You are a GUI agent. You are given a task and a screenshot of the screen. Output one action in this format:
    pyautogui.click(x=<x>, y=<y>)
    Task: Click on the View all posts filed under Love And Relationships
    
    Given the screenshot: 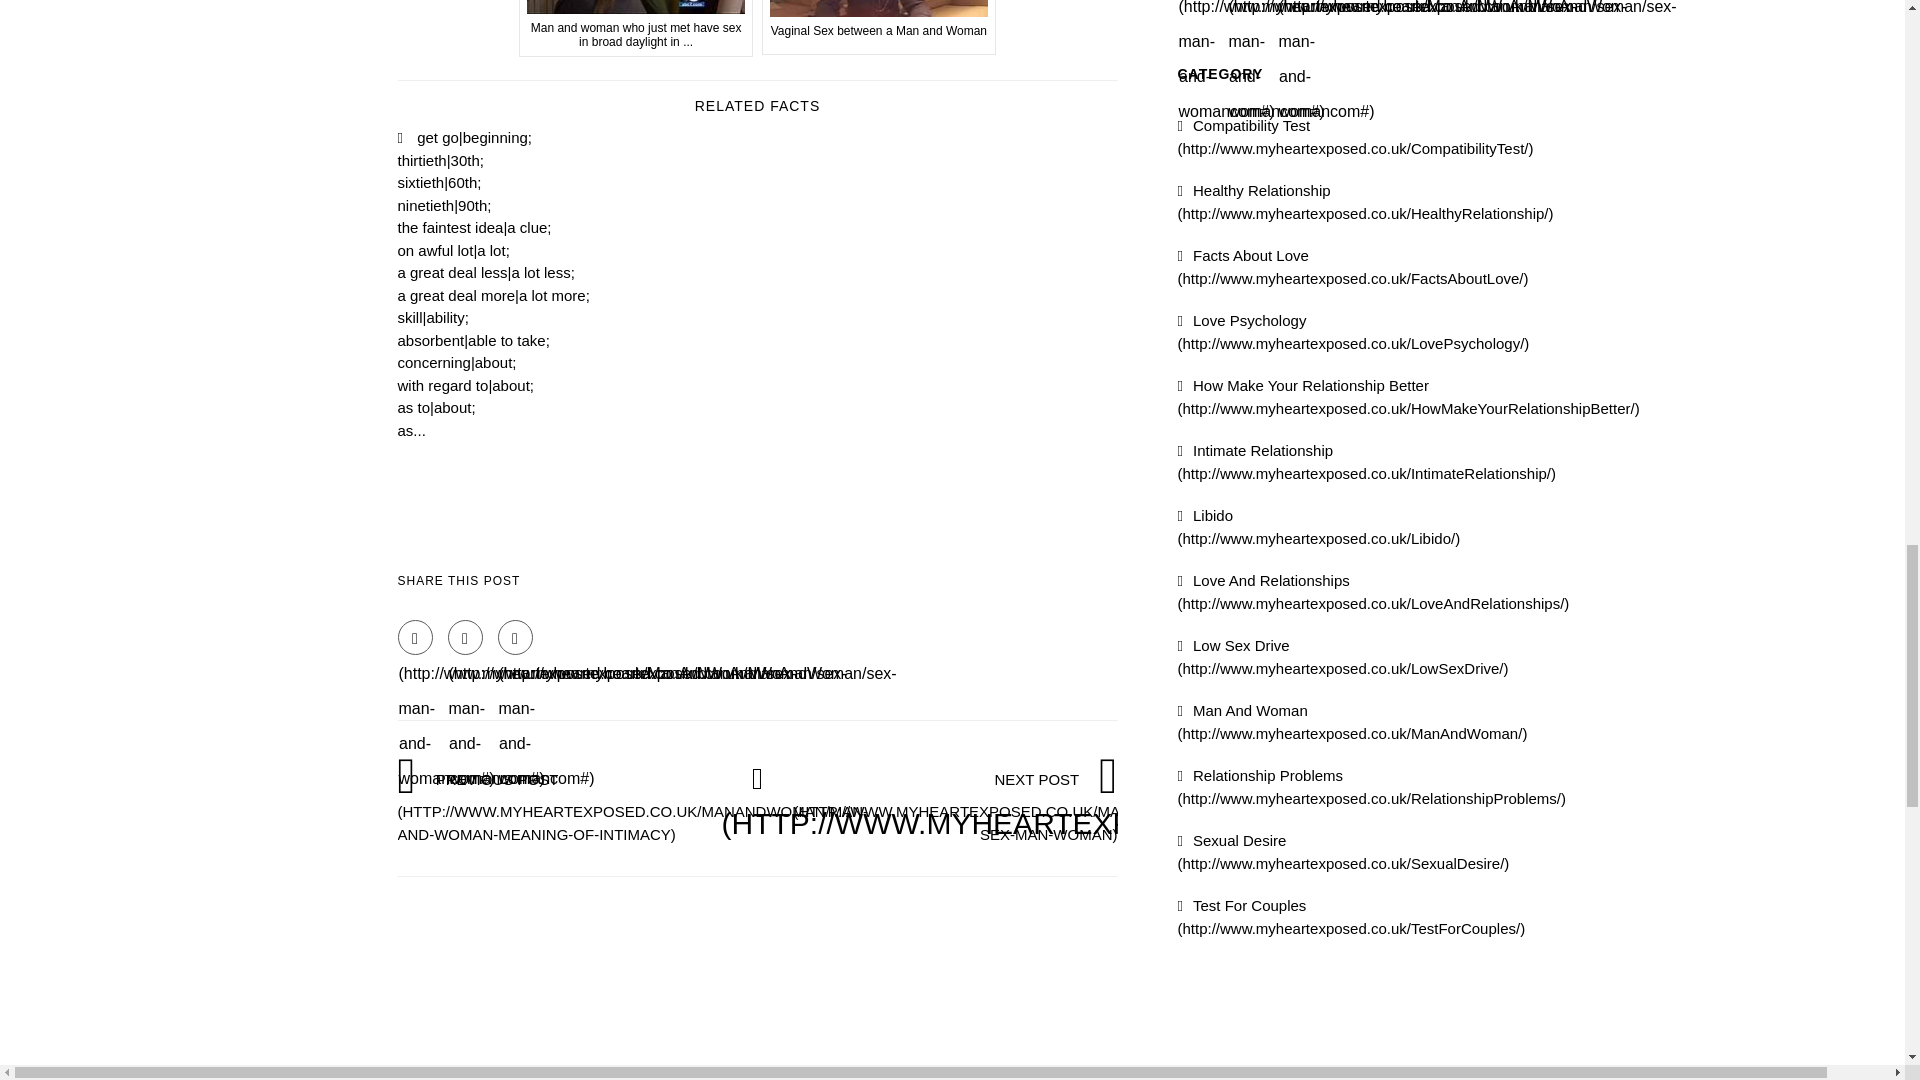 What is the action you would take?
    pyautogui.click(x=1374, y=592)
    